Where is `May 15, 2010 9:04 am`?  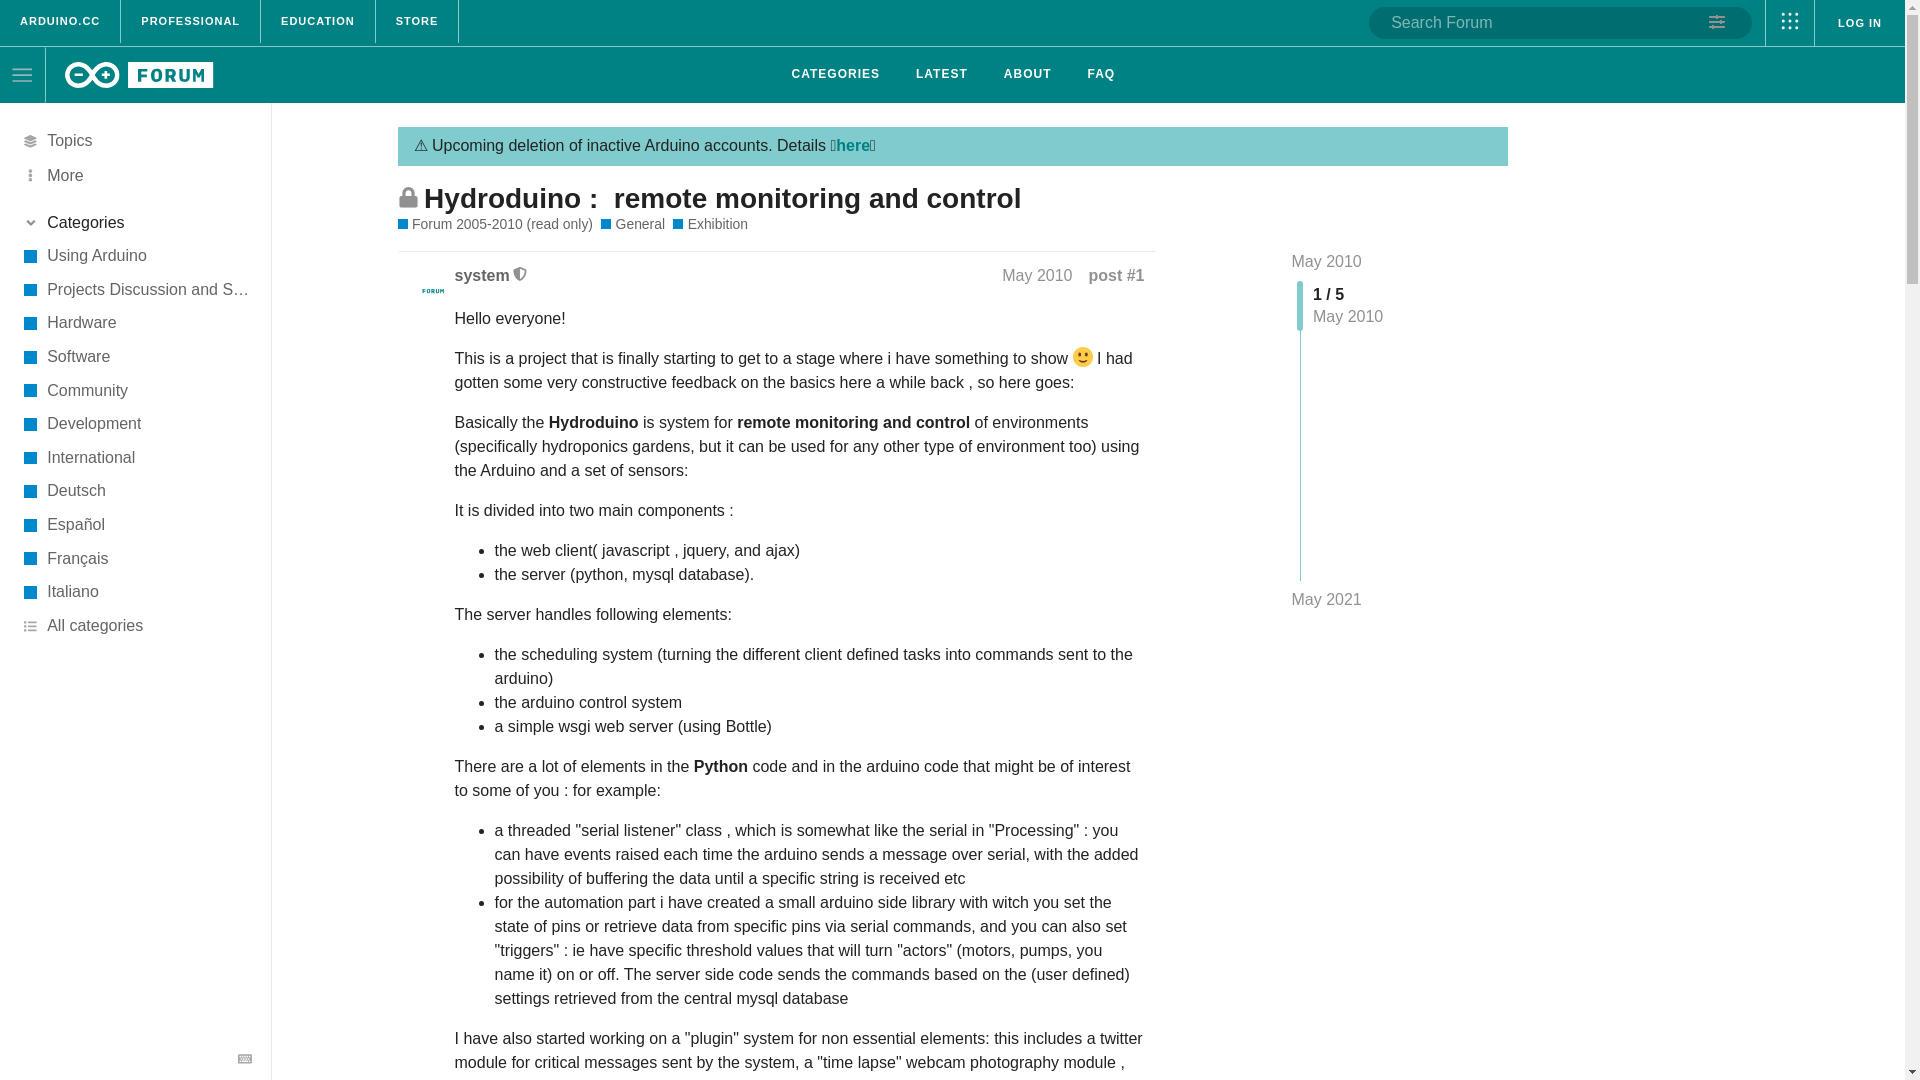
May 15, 2010 9:04 am is located at coordinates (1036, 275).